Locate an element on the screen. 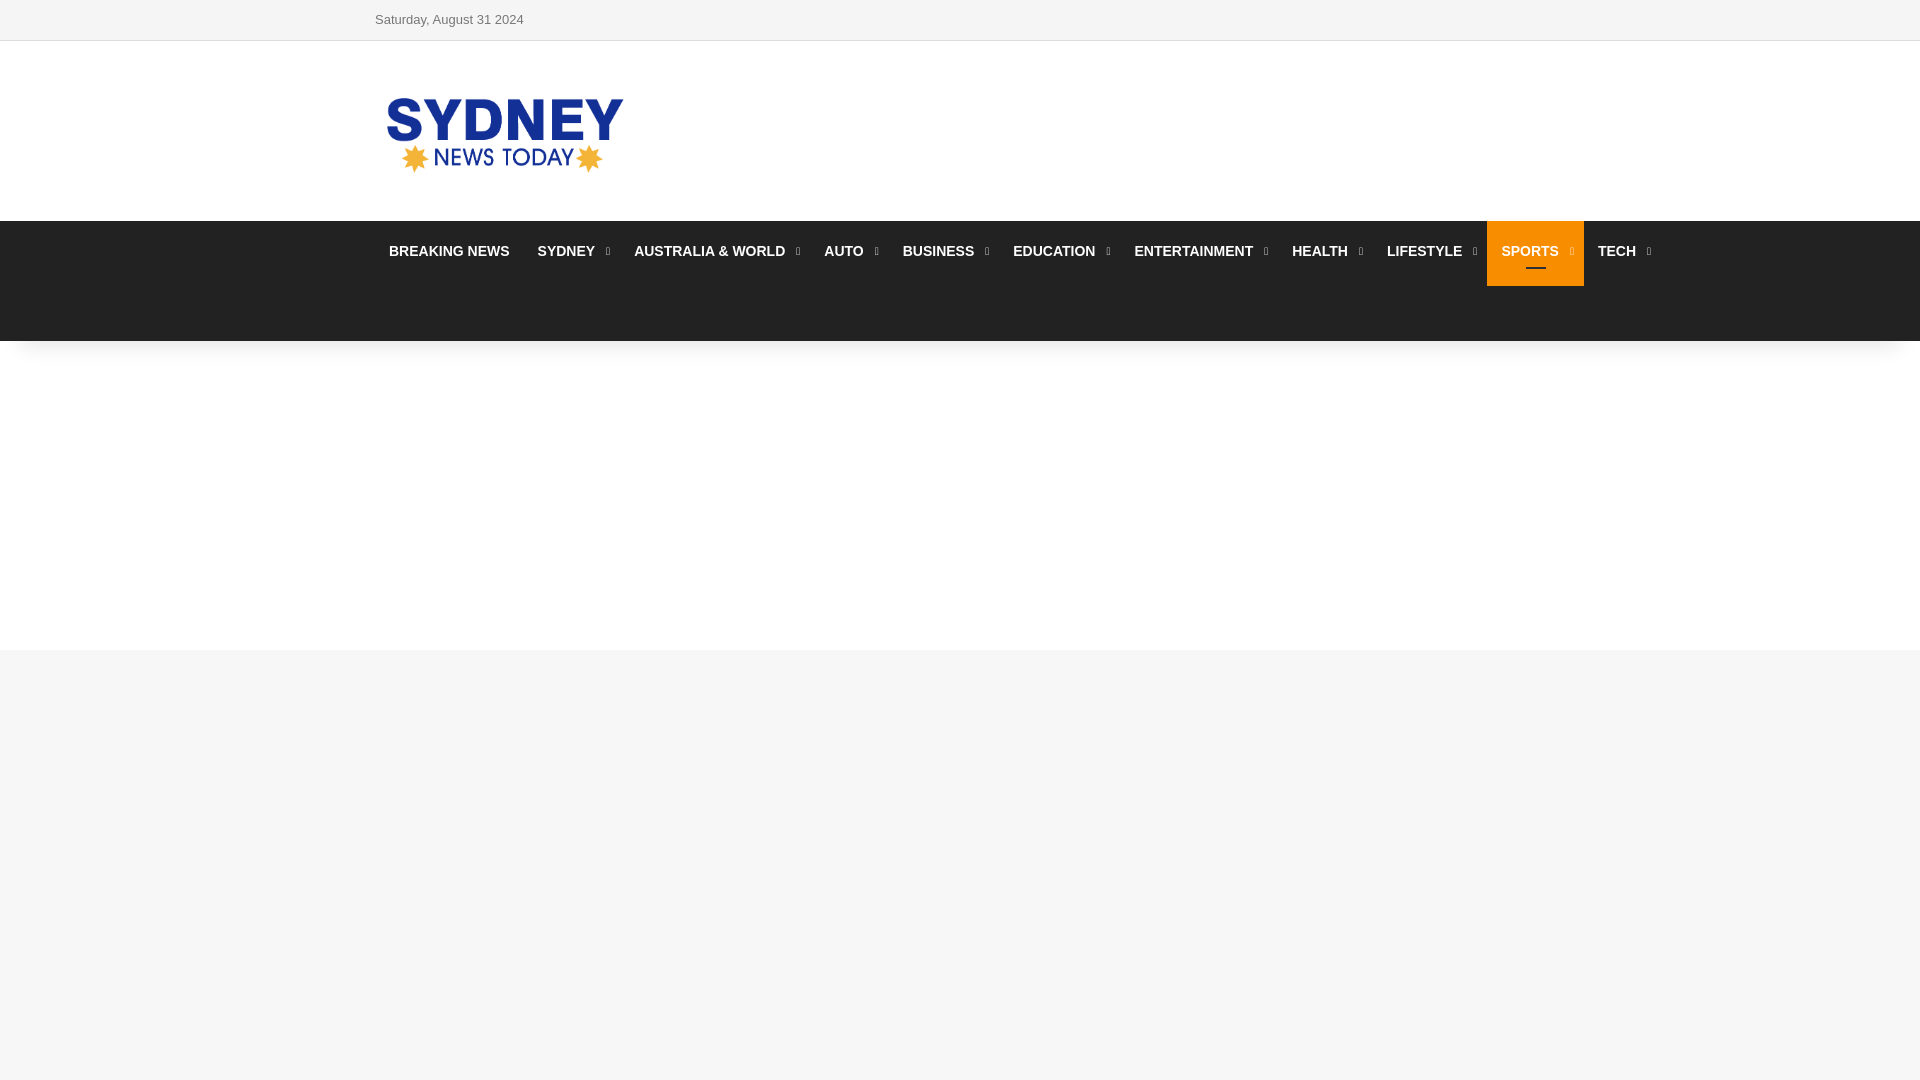 Image resolution: width=1920 pixels, height=1080 pixels. Sydneynewstoday.com is located at coordinates (504, 131).